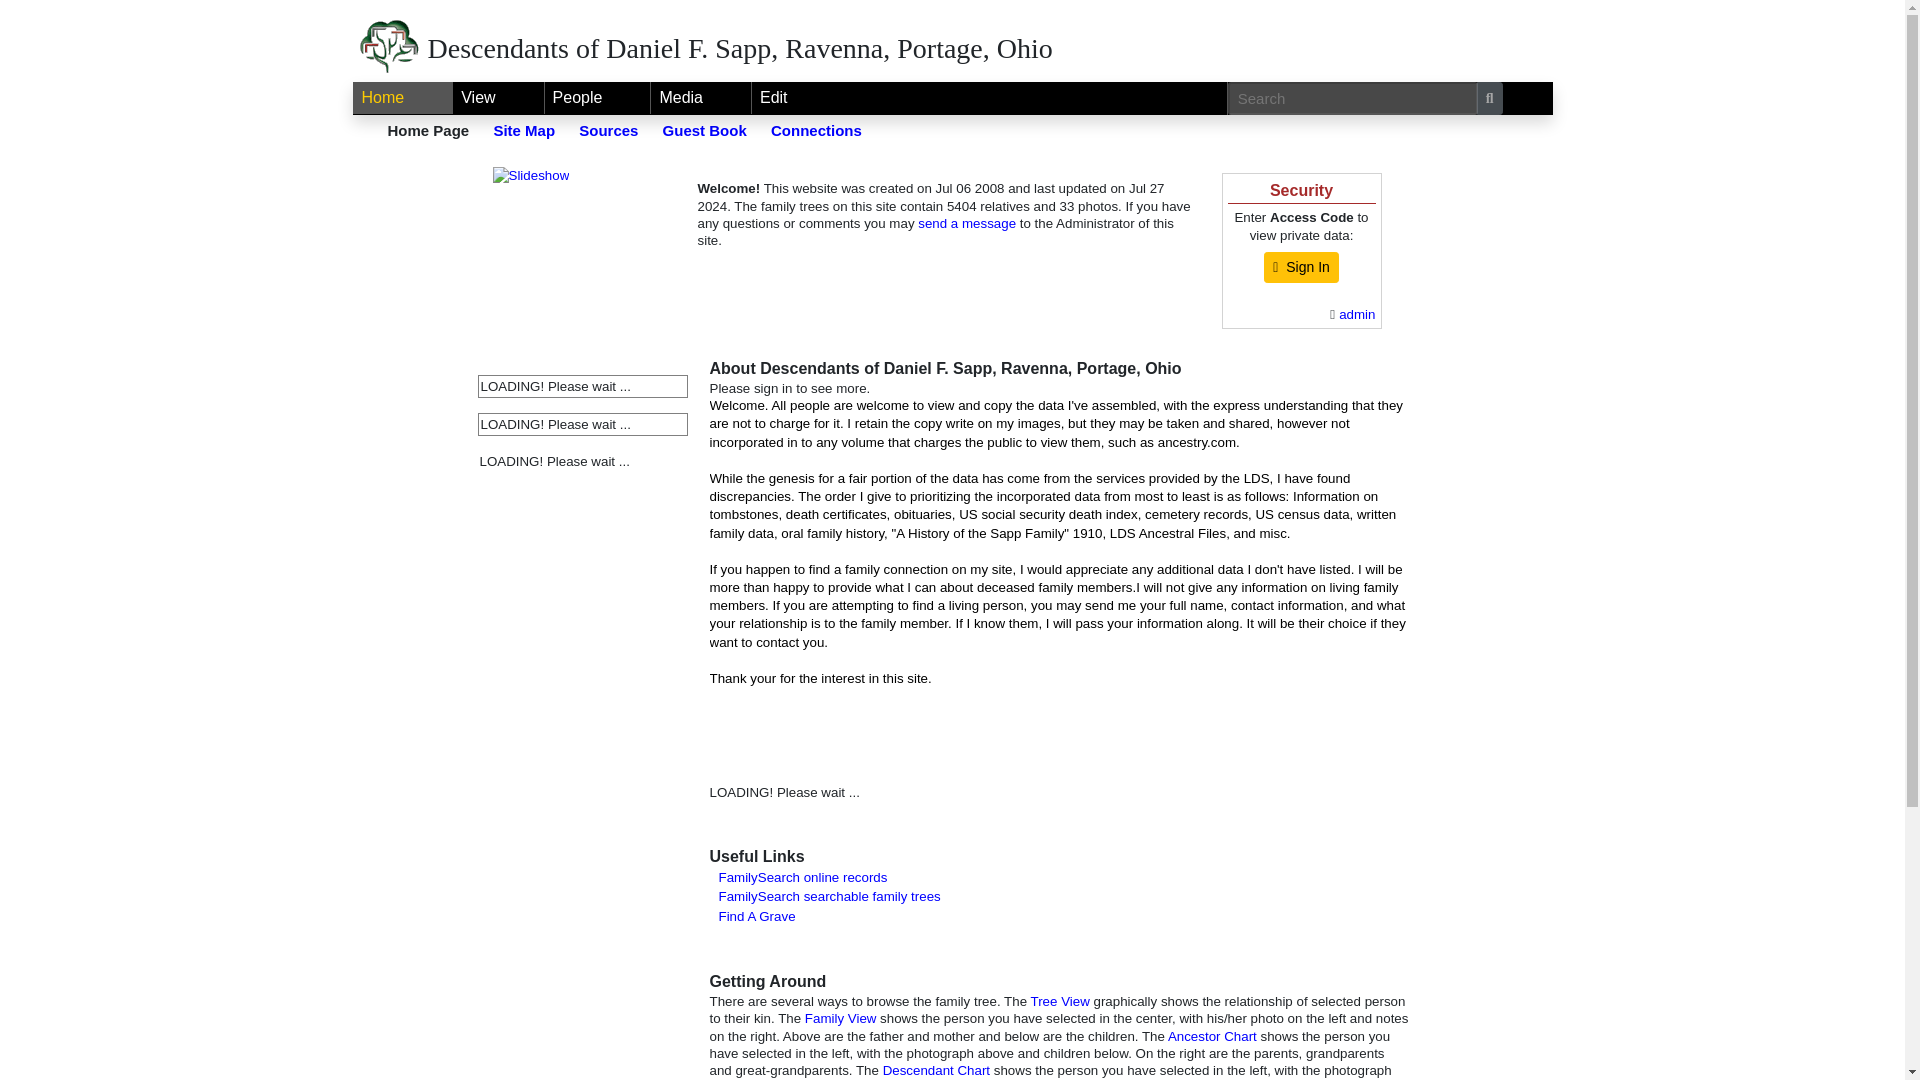 Image resolution: width=1920 pixels, height=1080 pixels. What do you see at coordinates (598, 98) in the screenshot?
I see `People` at bounding box center [598, 98].